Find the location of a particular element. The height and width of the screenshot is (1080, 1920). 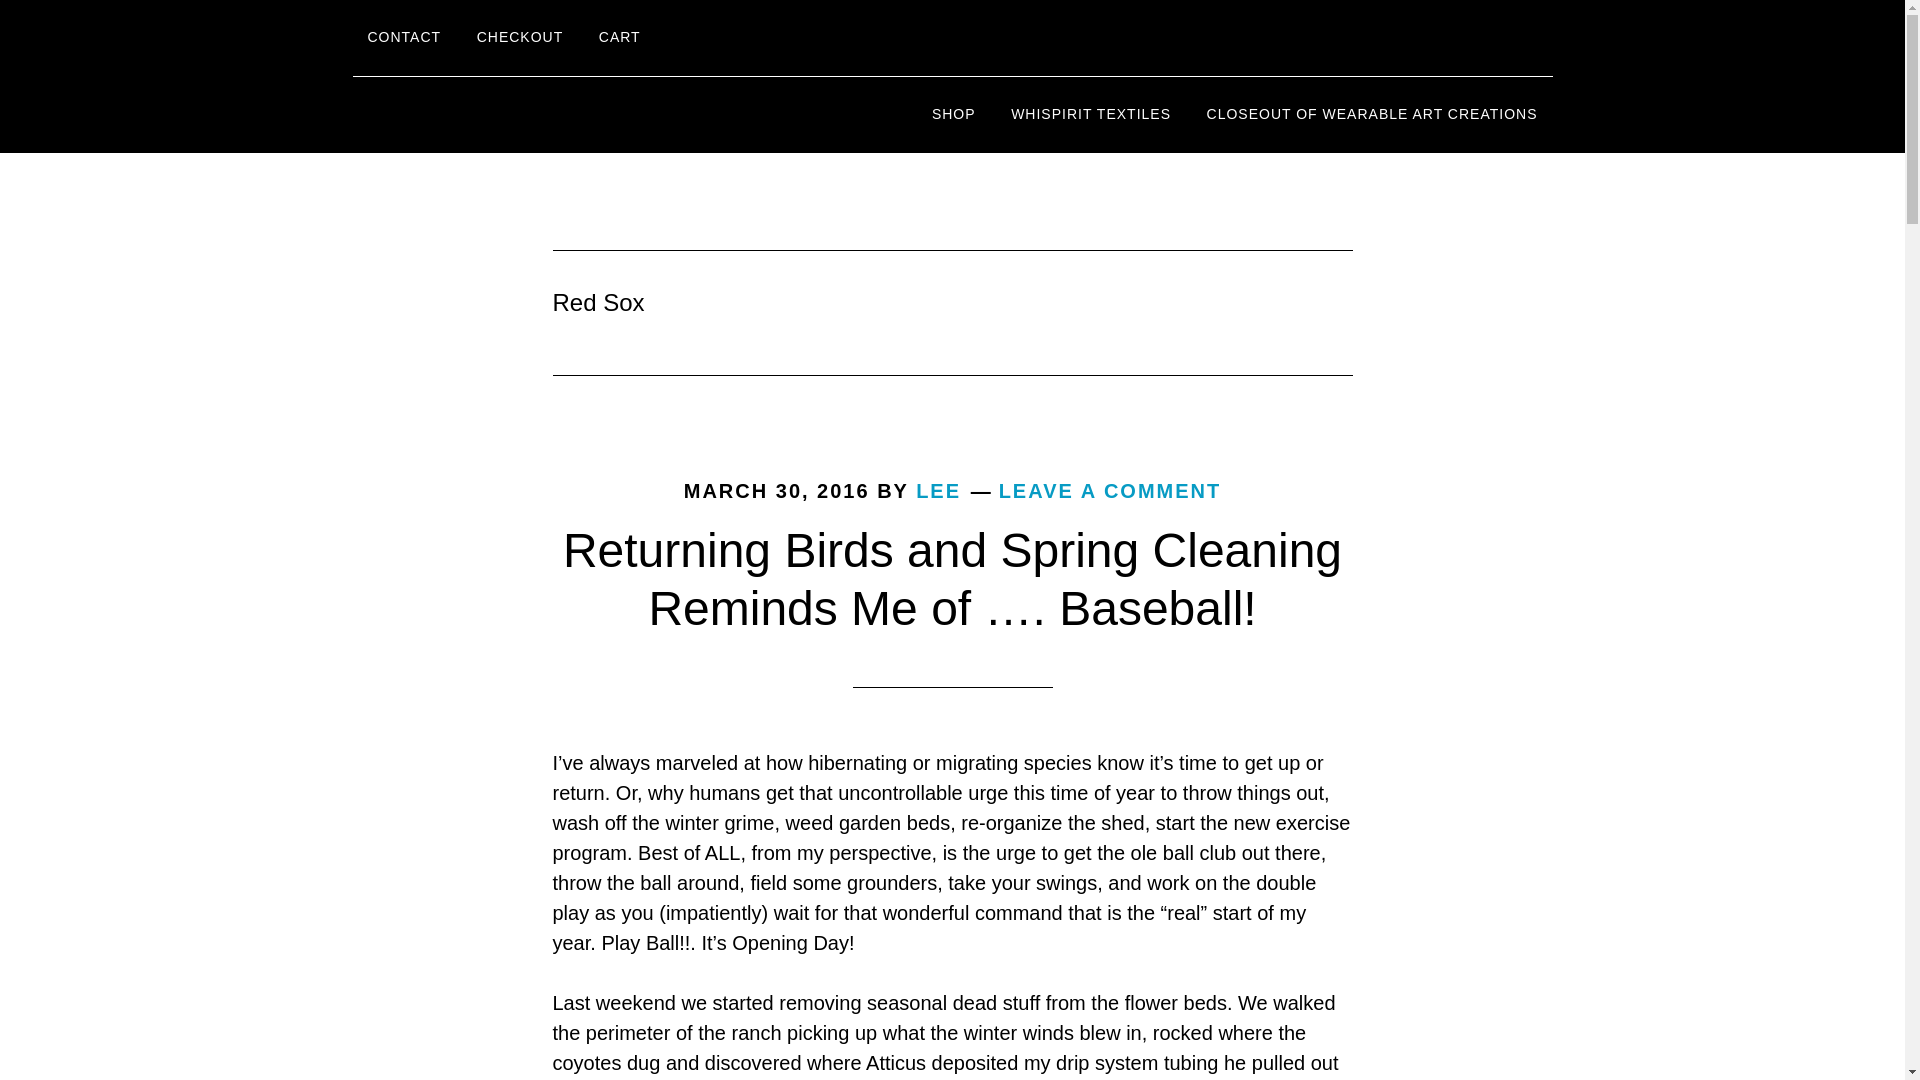

CLOSEOUT OF WEARABLE ART CREATIONS is located at coordinates (1372, 114).